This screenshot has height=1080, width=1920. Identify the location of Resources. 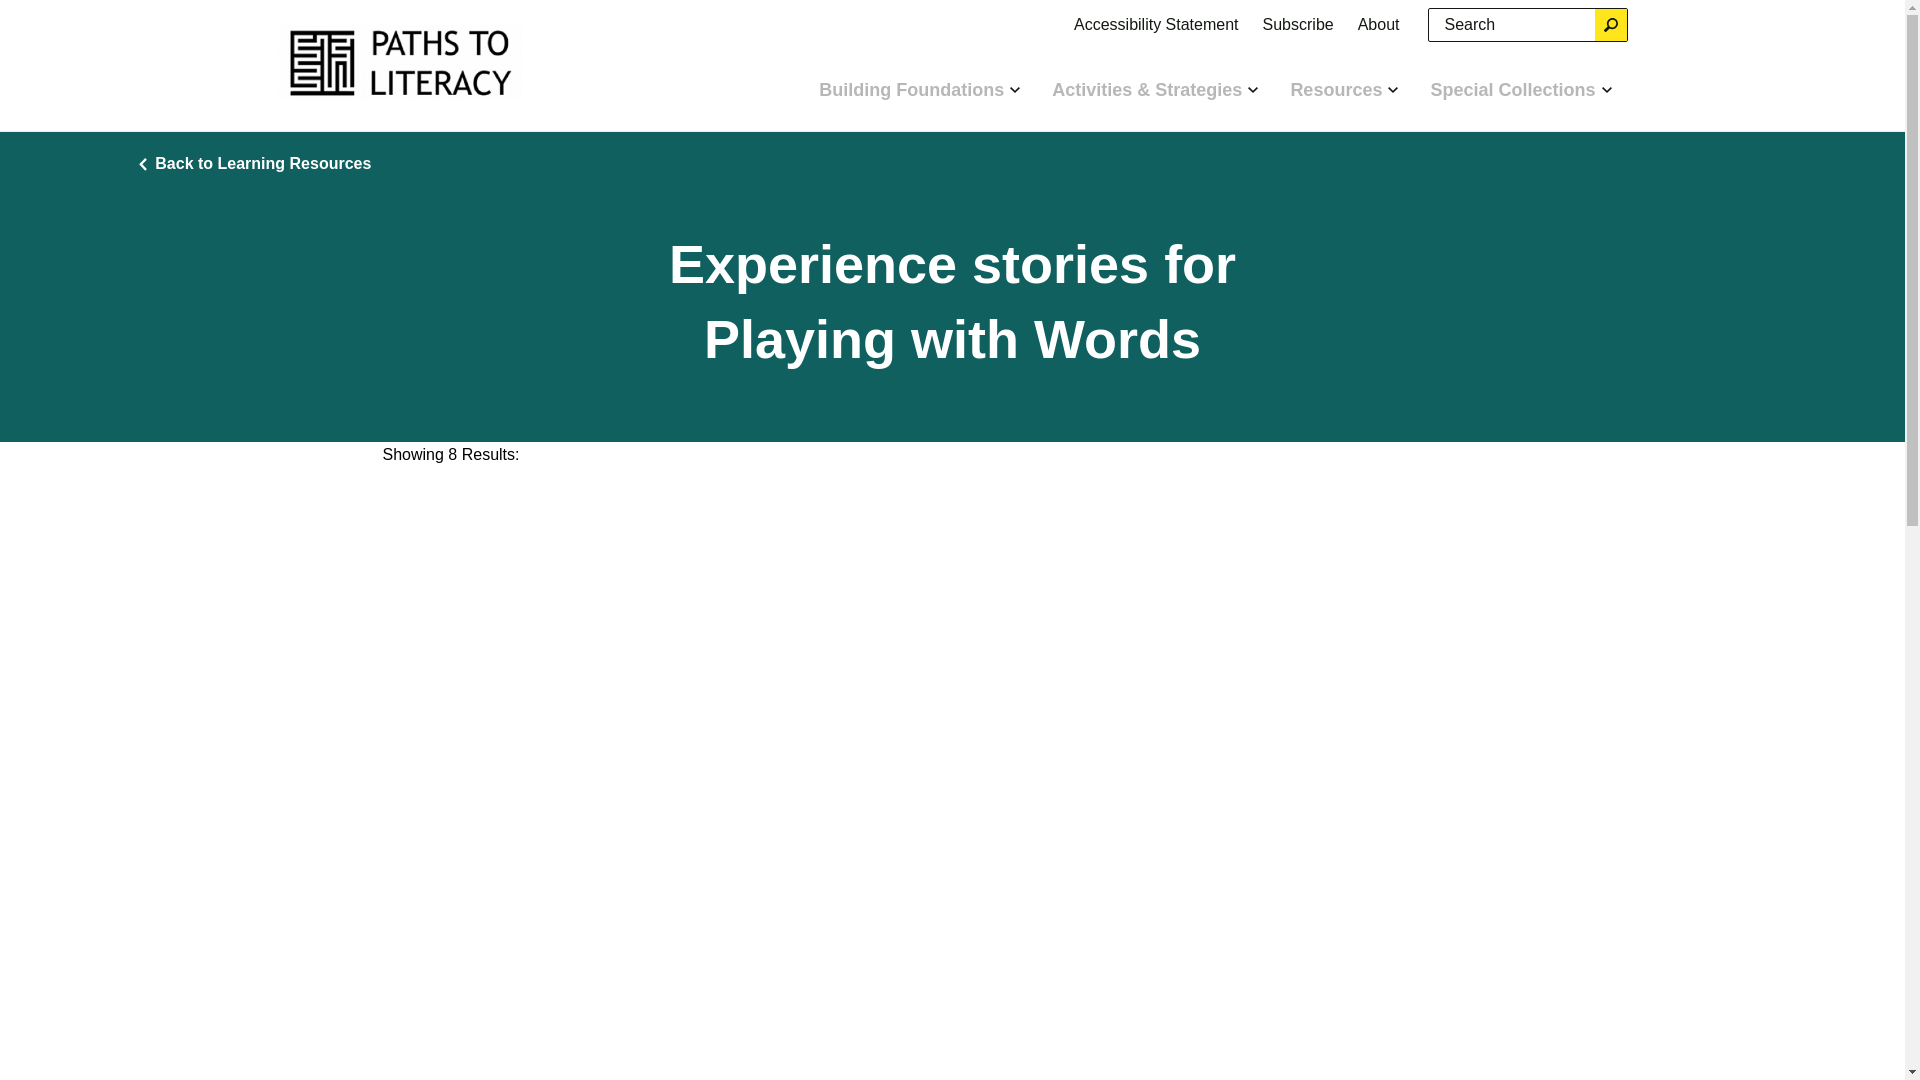
(1344, 89).